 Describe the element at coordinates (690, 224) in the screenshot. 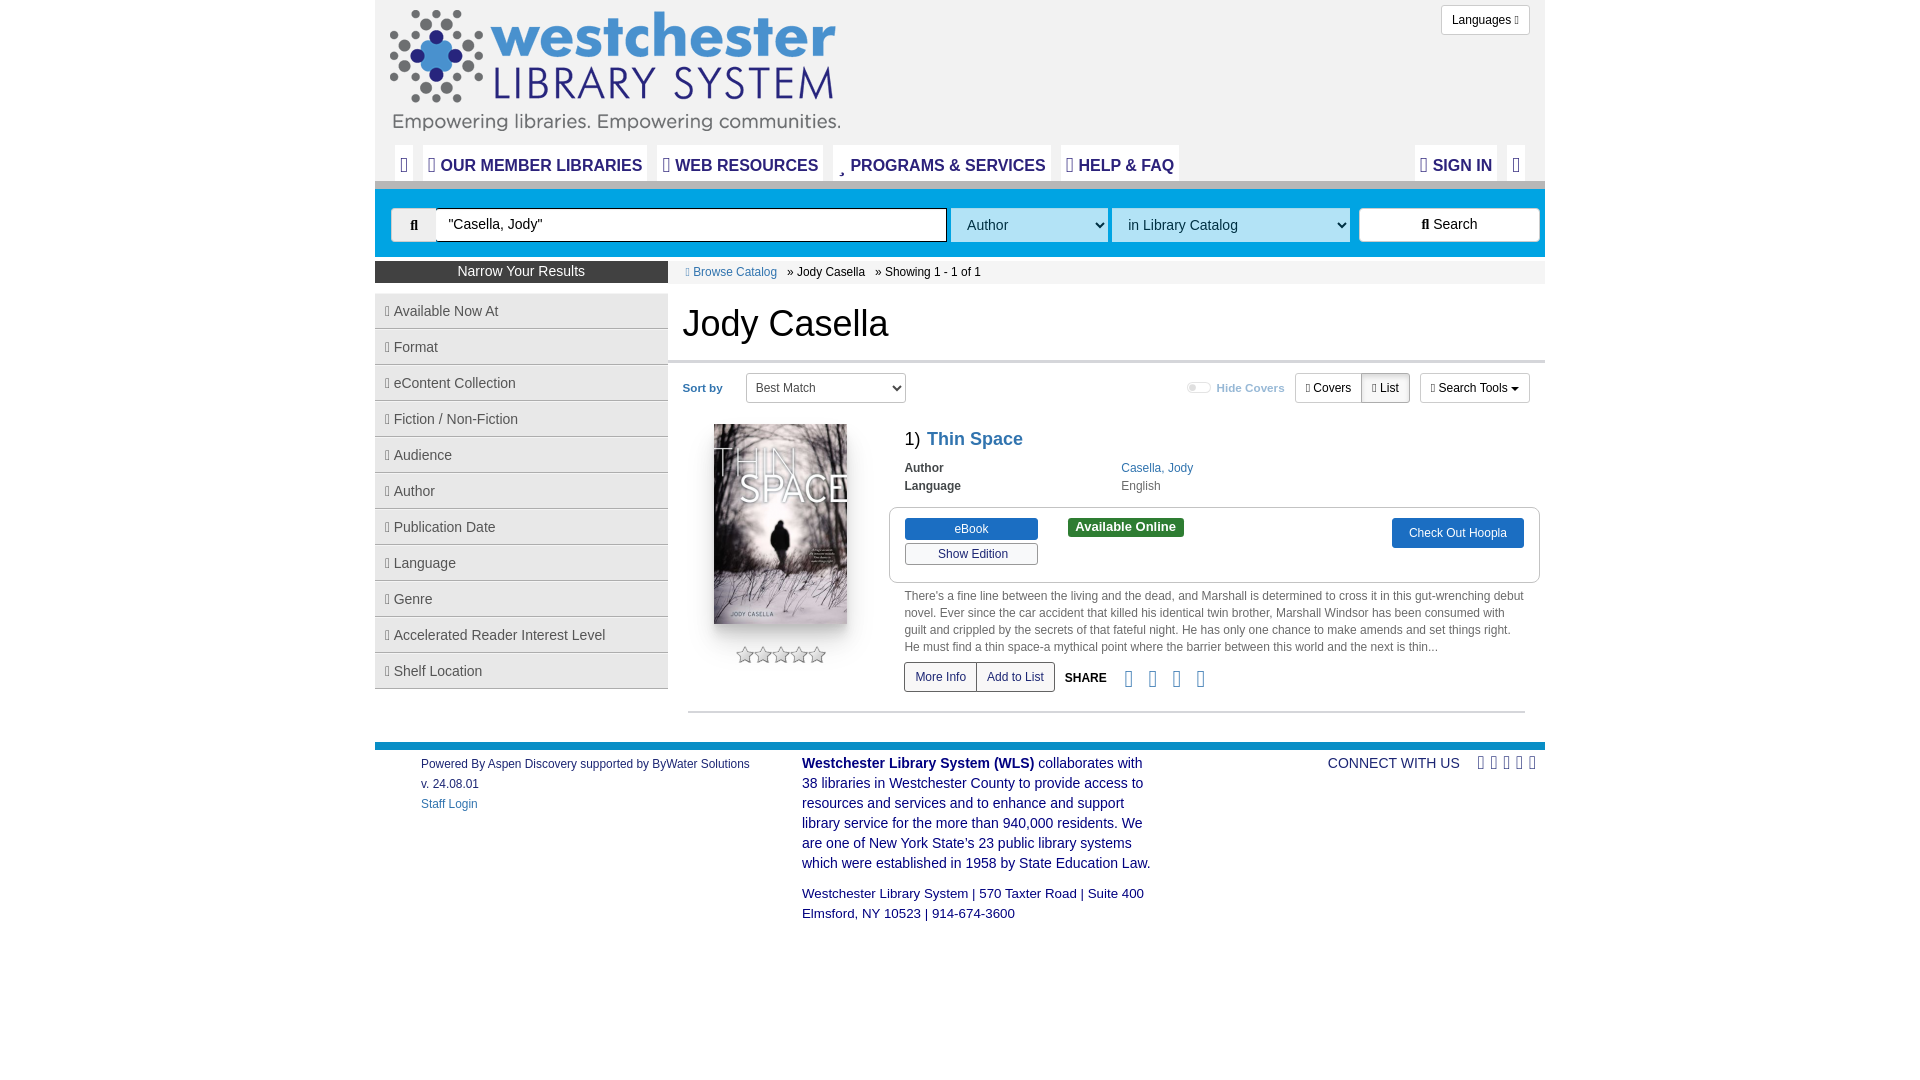

I see `"Casella, Jody"` at that location.